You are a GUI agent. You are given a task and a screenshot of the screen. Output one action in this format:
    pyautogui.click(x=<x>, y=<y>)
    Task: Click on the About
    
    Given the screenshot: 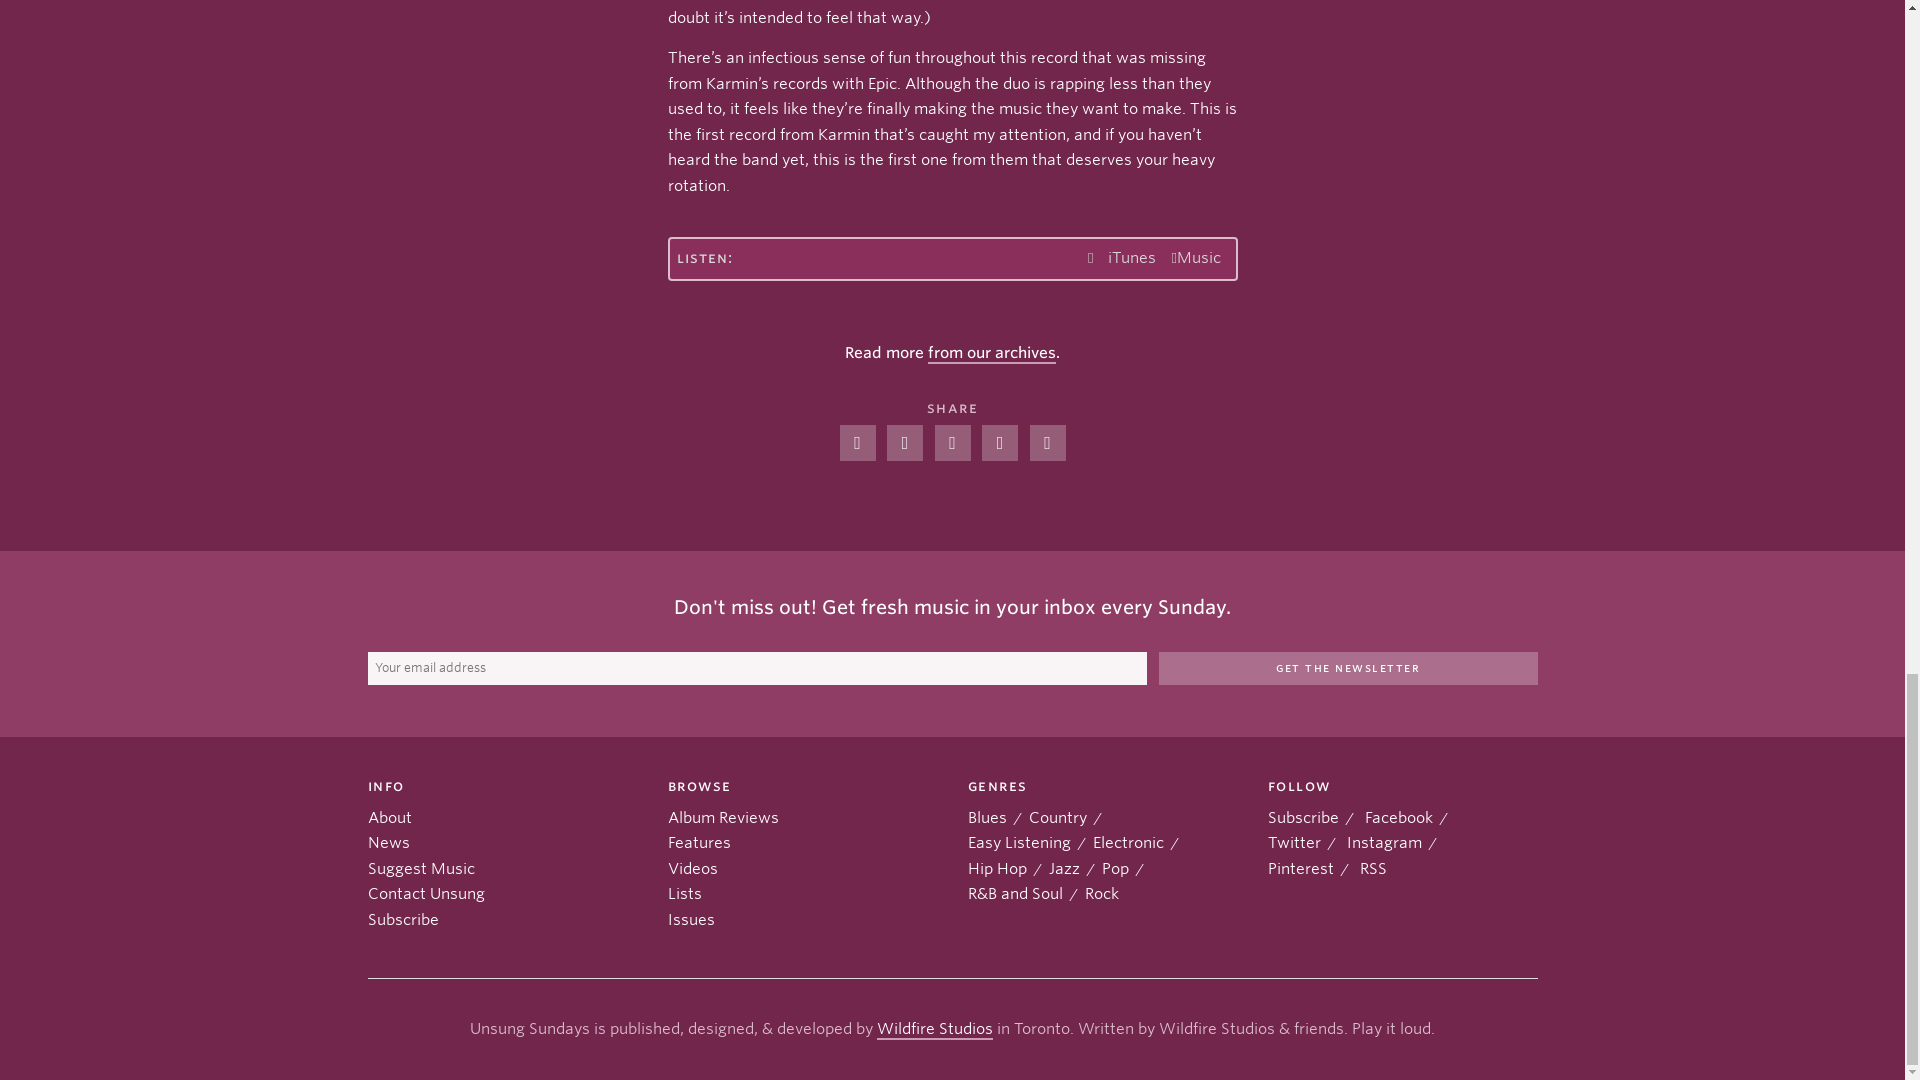 What is the action you would take?
    pyautogui.click(x=390, y=818)
    